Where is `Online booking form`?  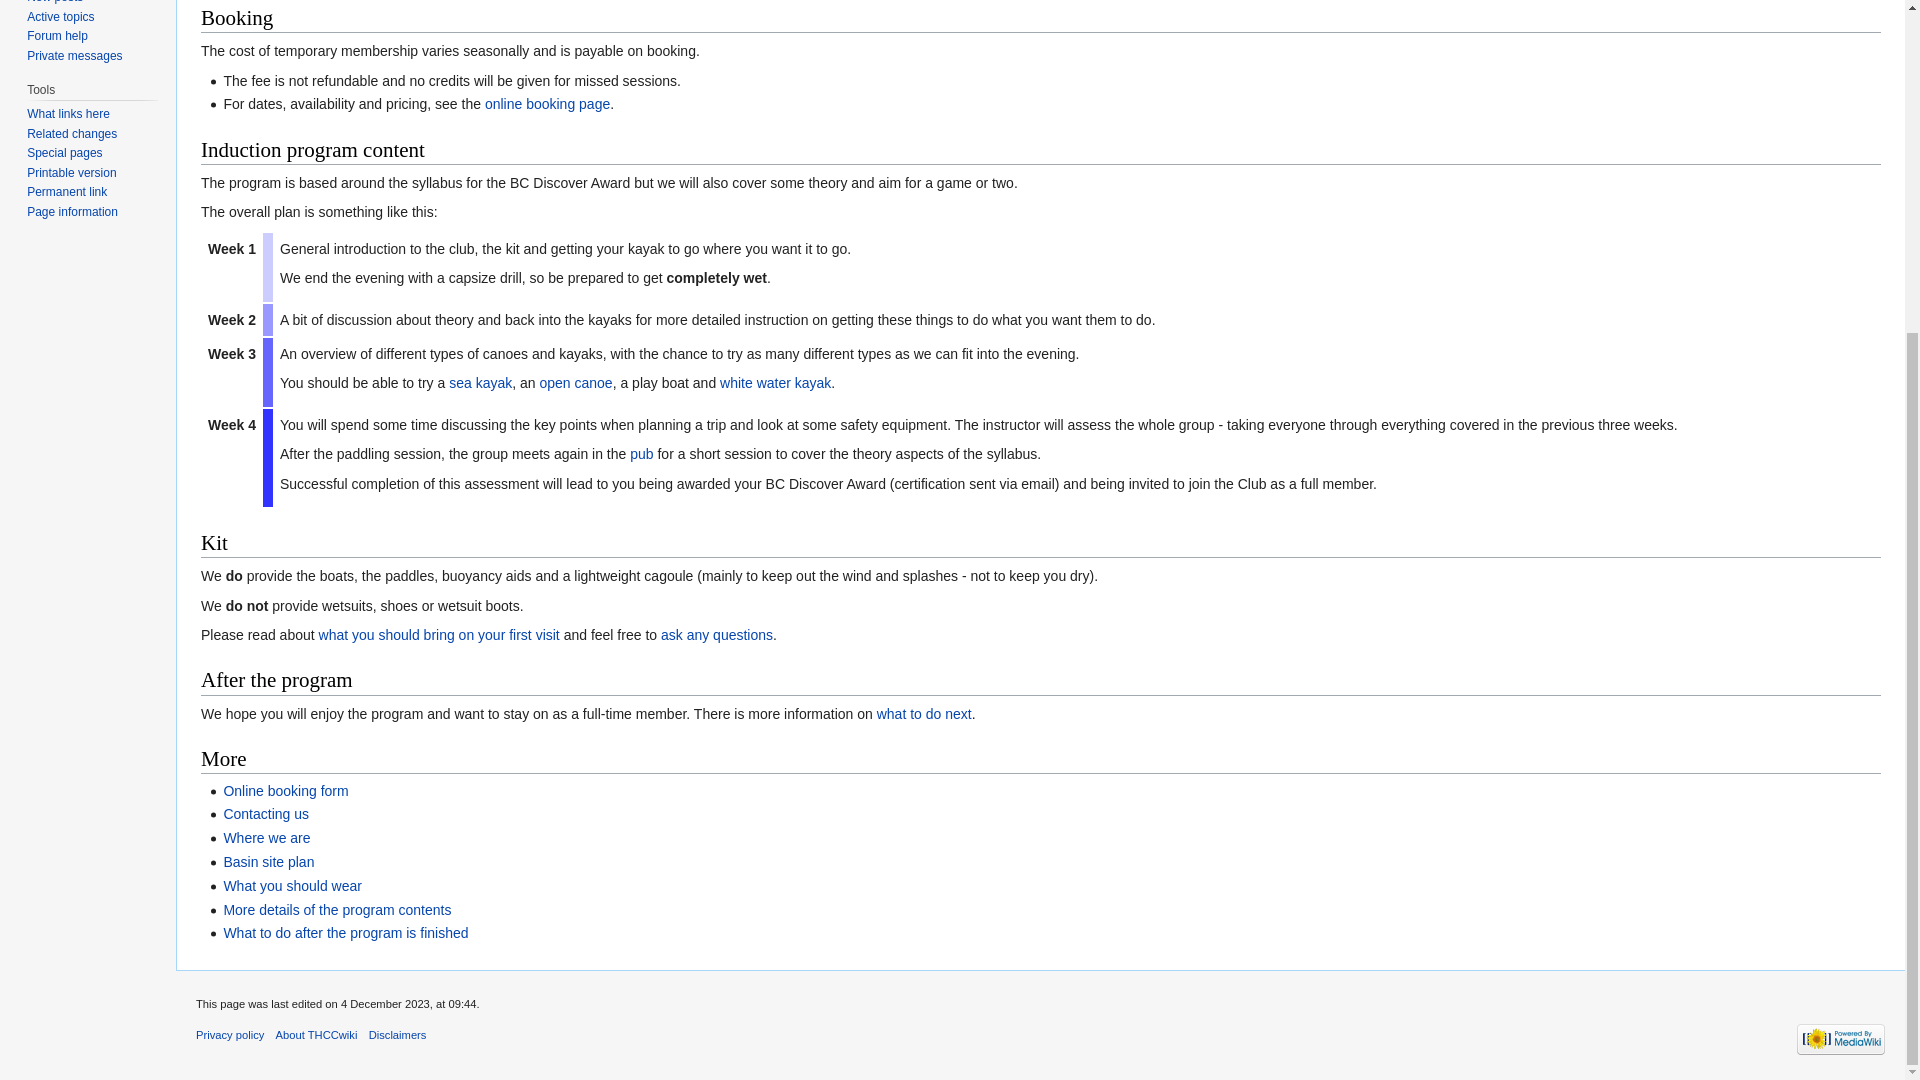
Online booking form is located at coordinates (284, 791).